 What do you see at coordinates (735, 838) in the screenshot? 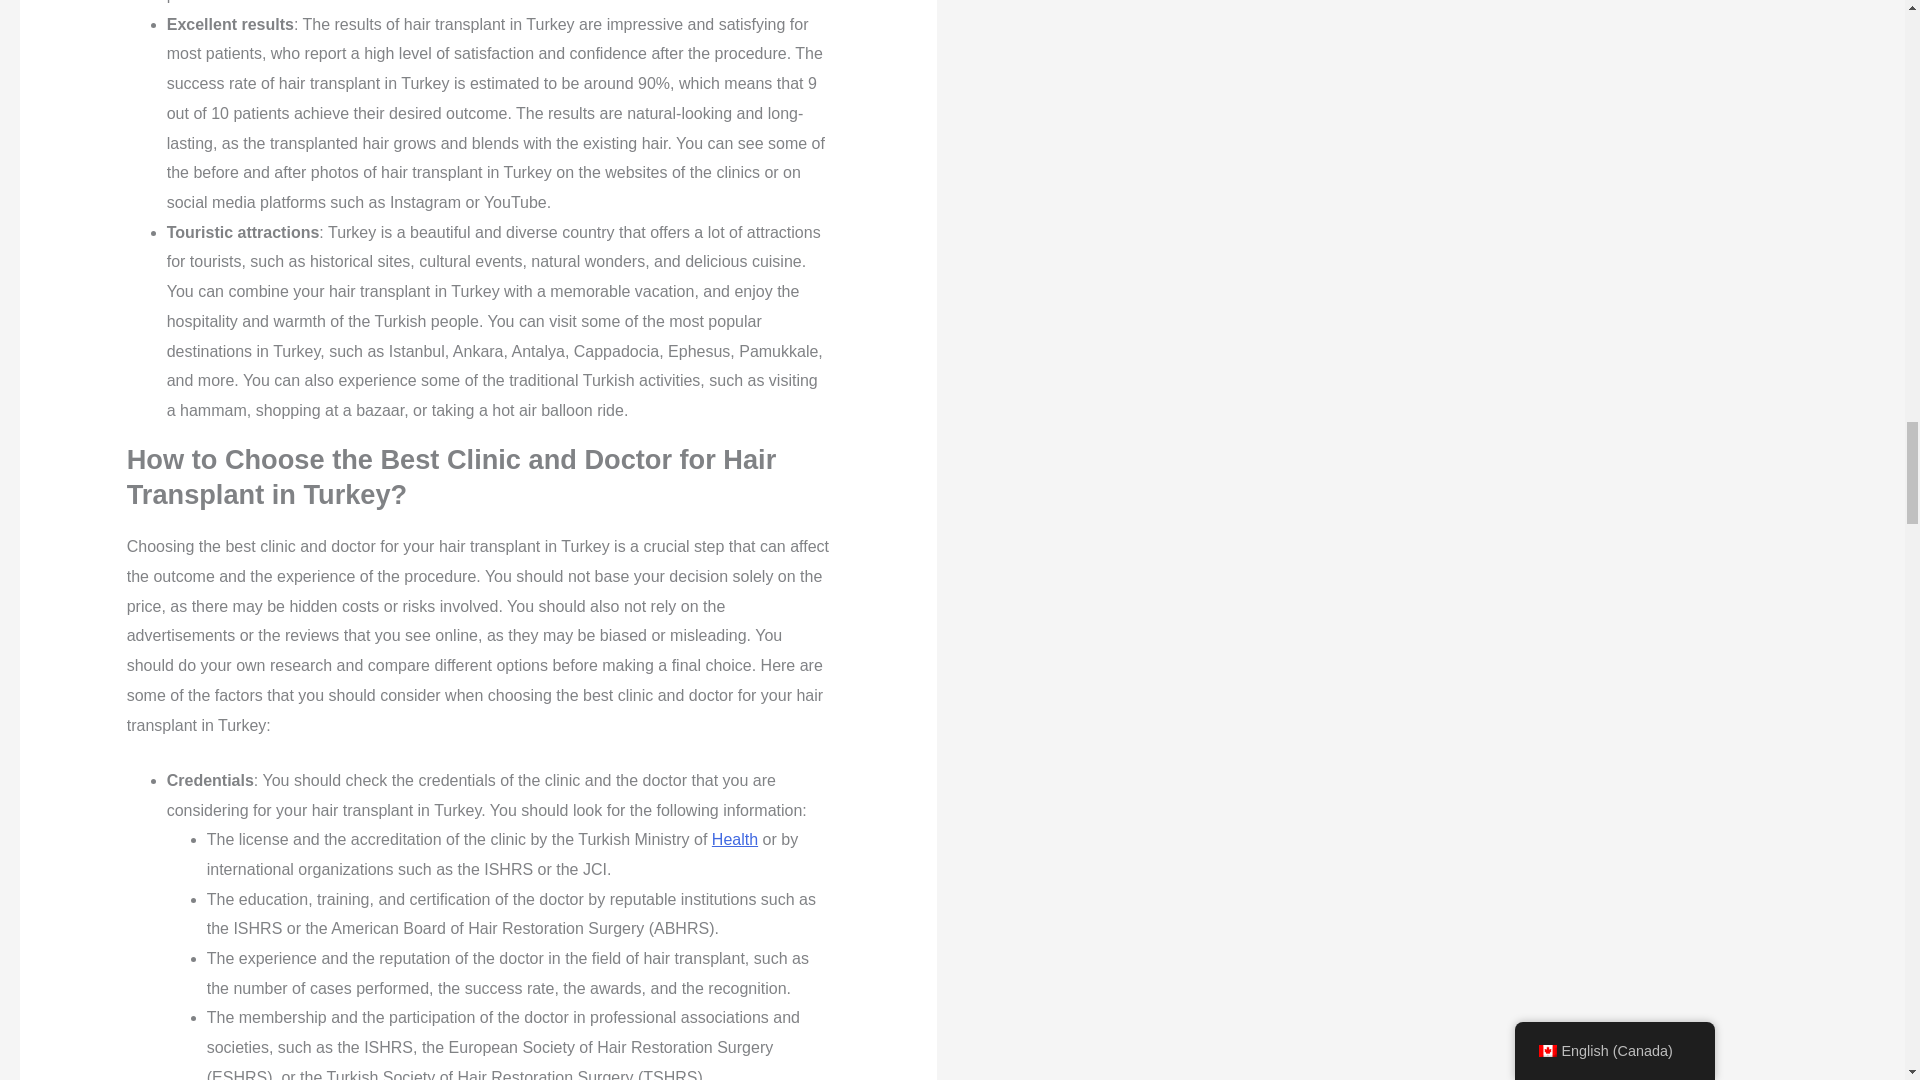
I see `Health` at bounding box center [735, 838].